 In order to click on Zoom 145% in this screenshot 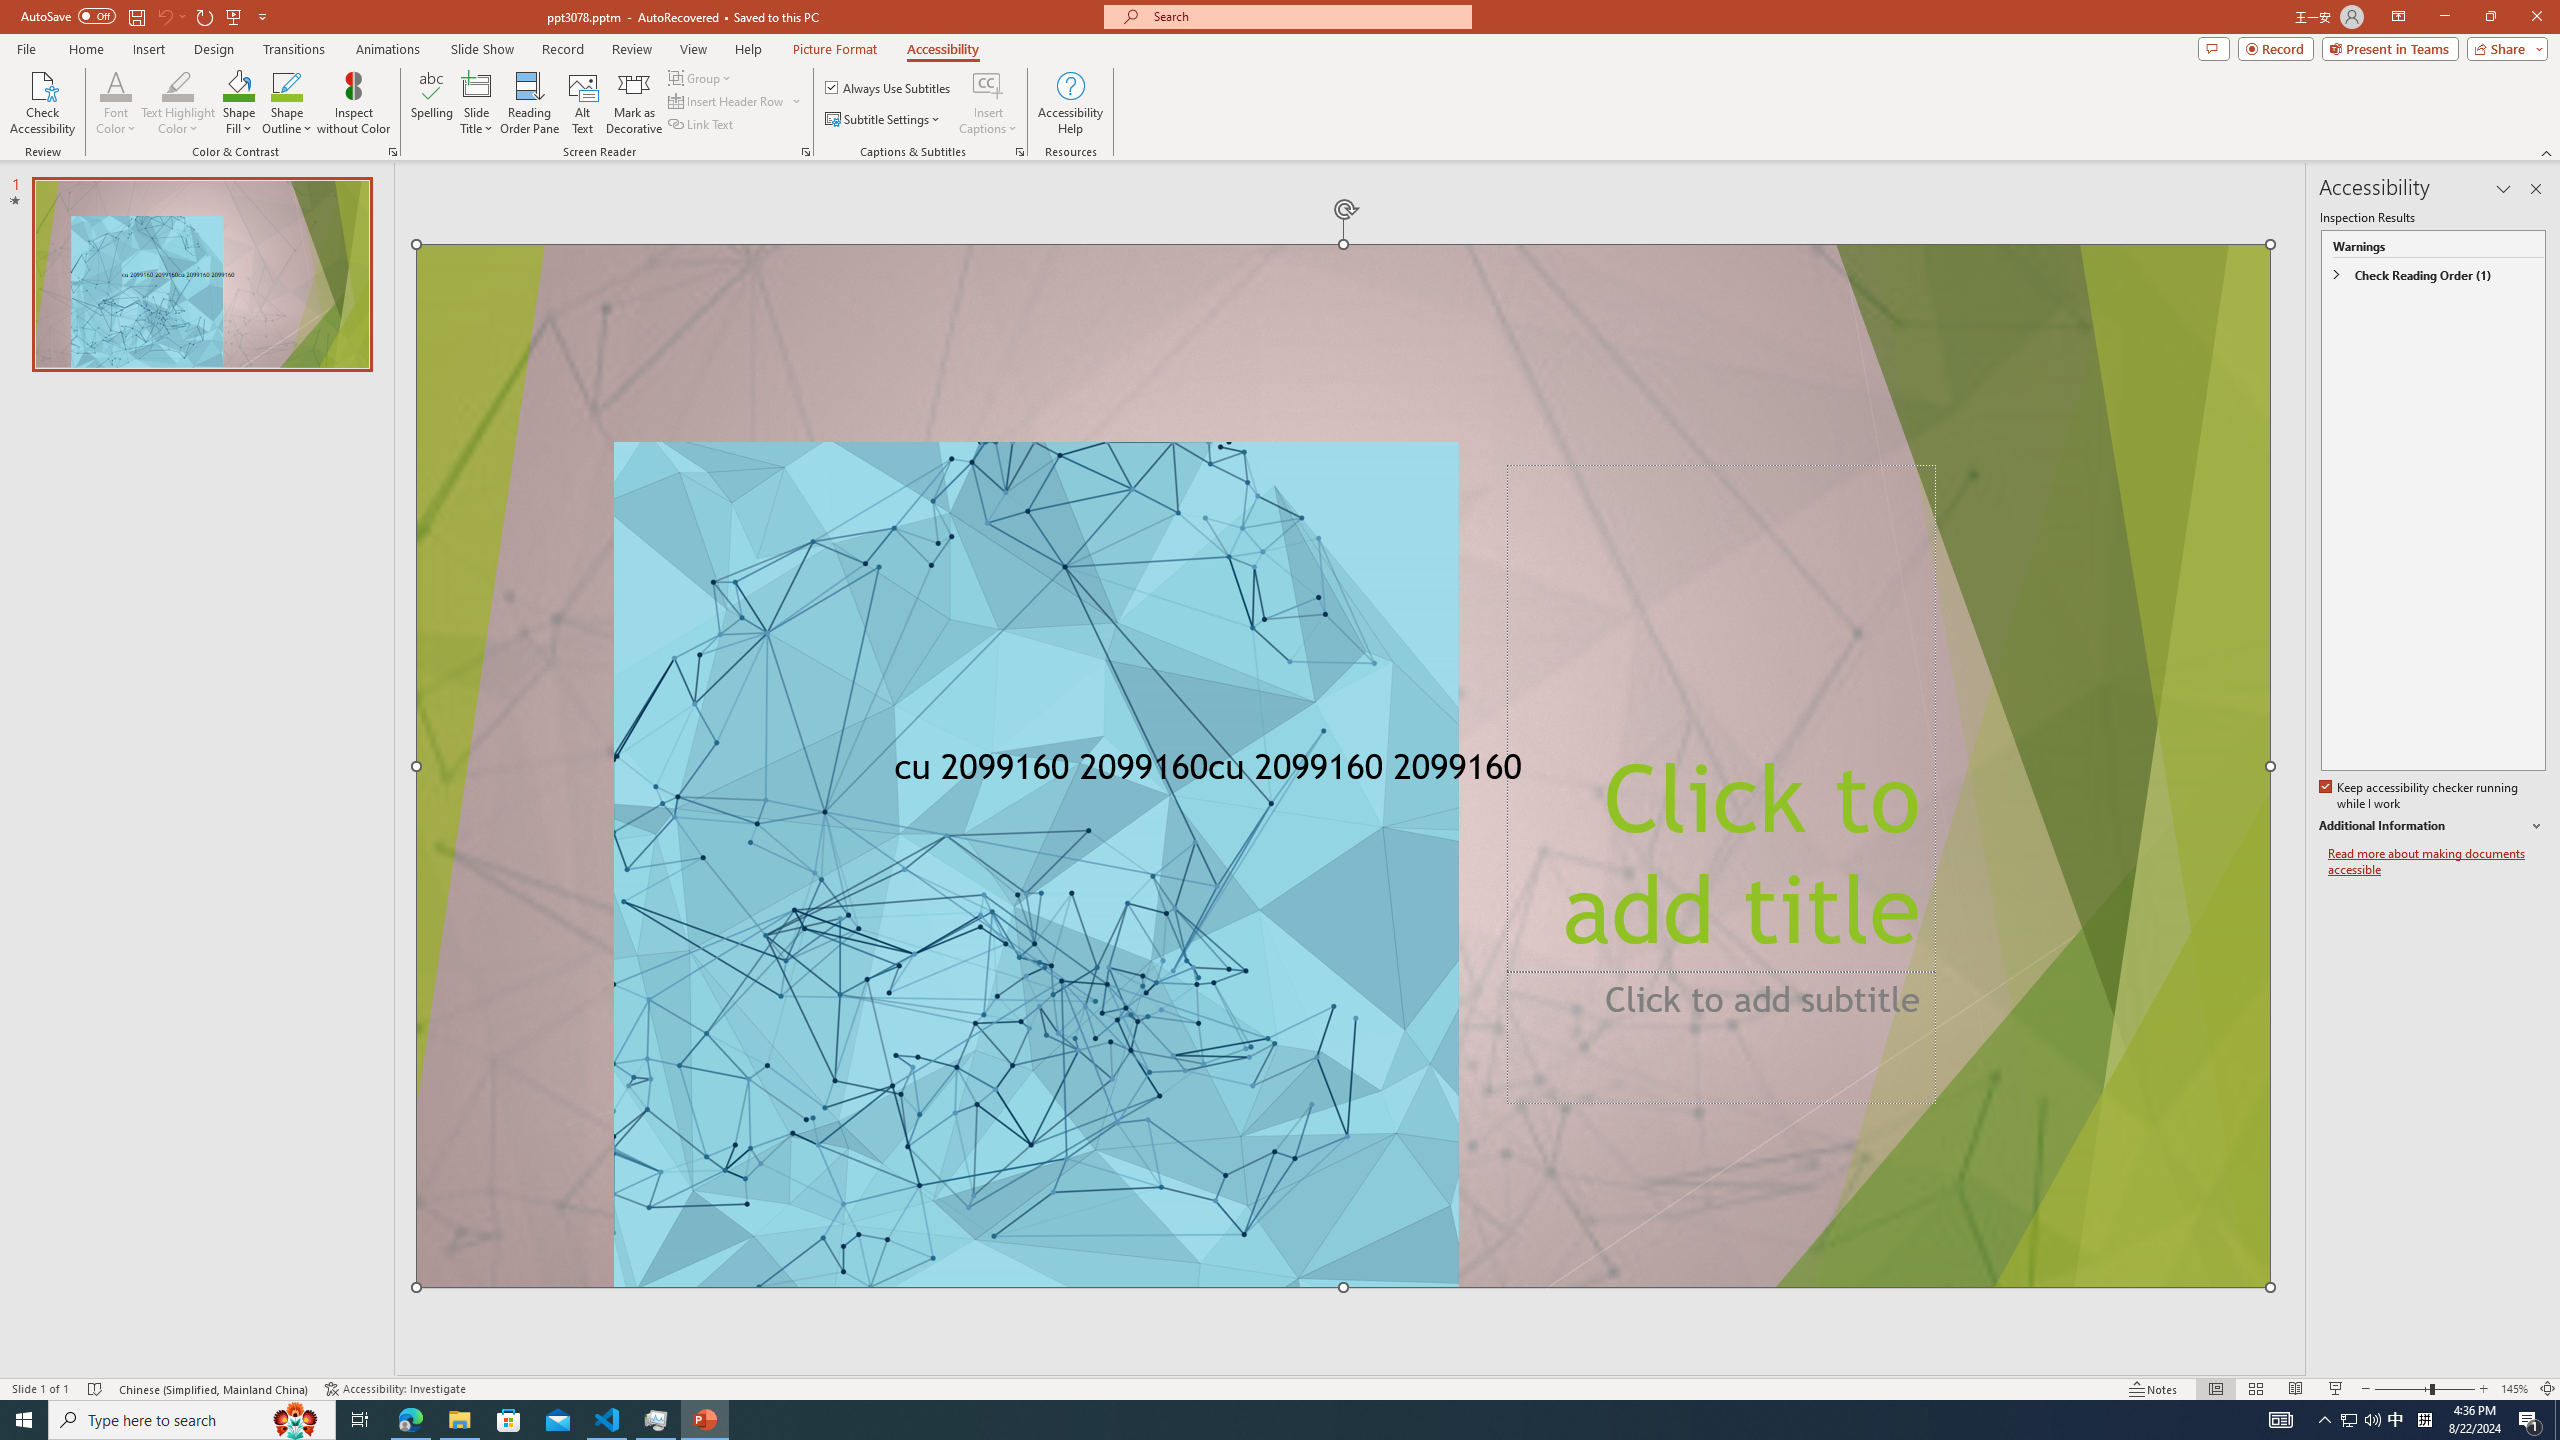, I will do `click(2514, 1389)`.